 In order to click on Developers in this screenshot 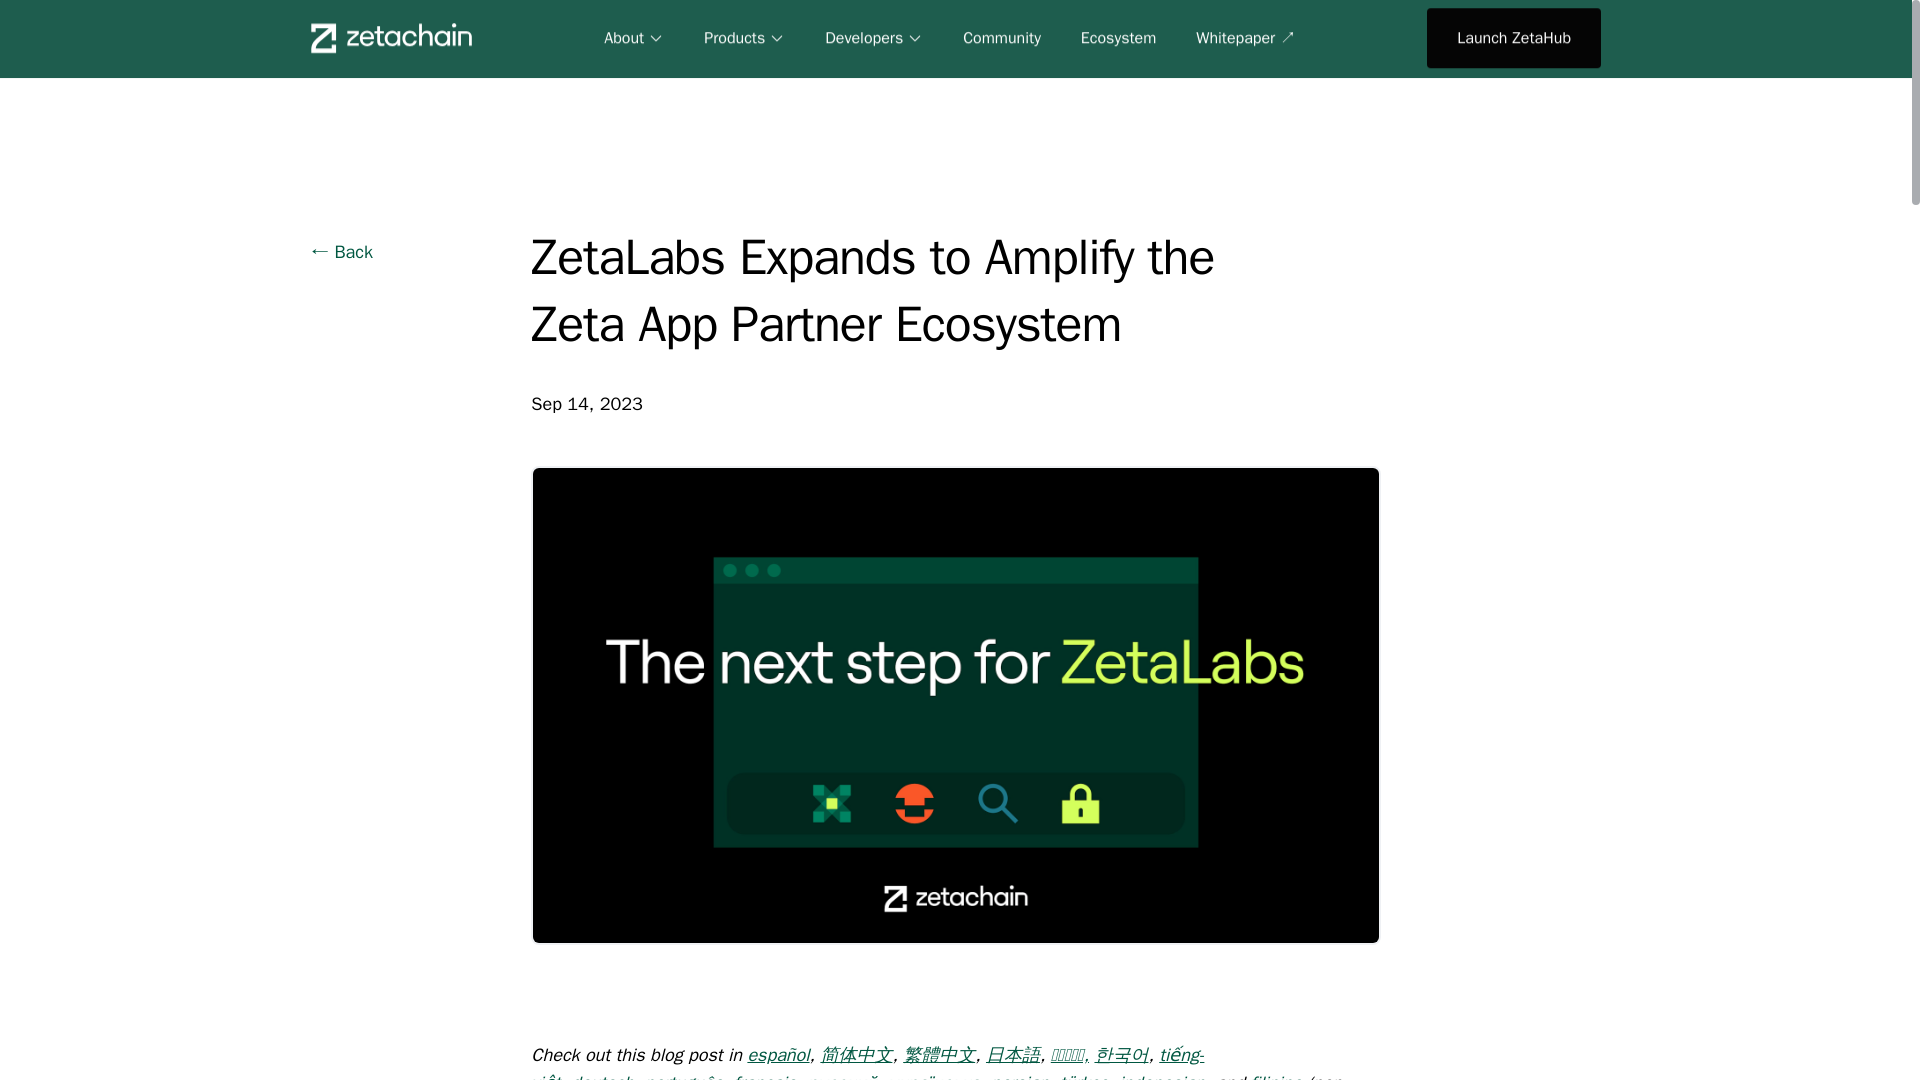, I will do `click(874, 38)`.